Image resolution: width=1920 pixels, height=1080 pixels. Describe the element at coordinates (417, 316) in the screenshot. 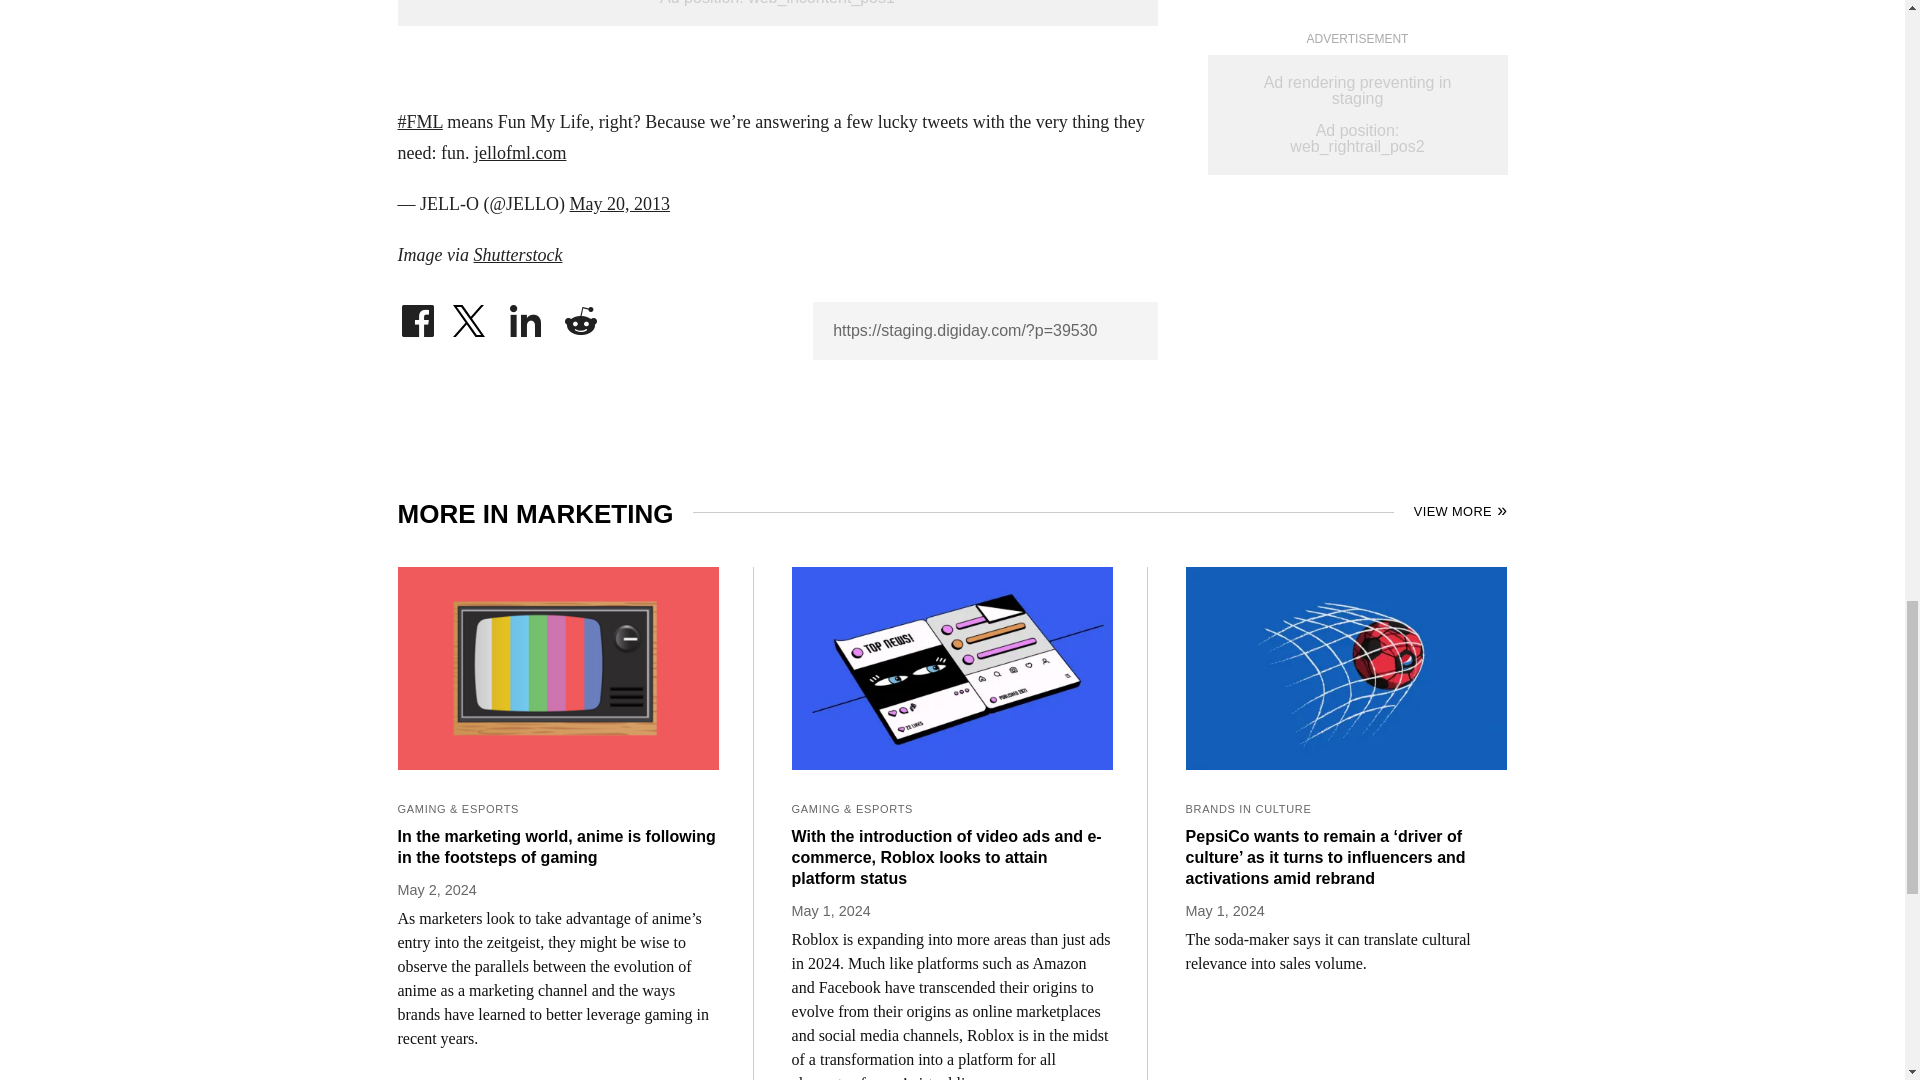

I see `Share on Facebook` at that location.